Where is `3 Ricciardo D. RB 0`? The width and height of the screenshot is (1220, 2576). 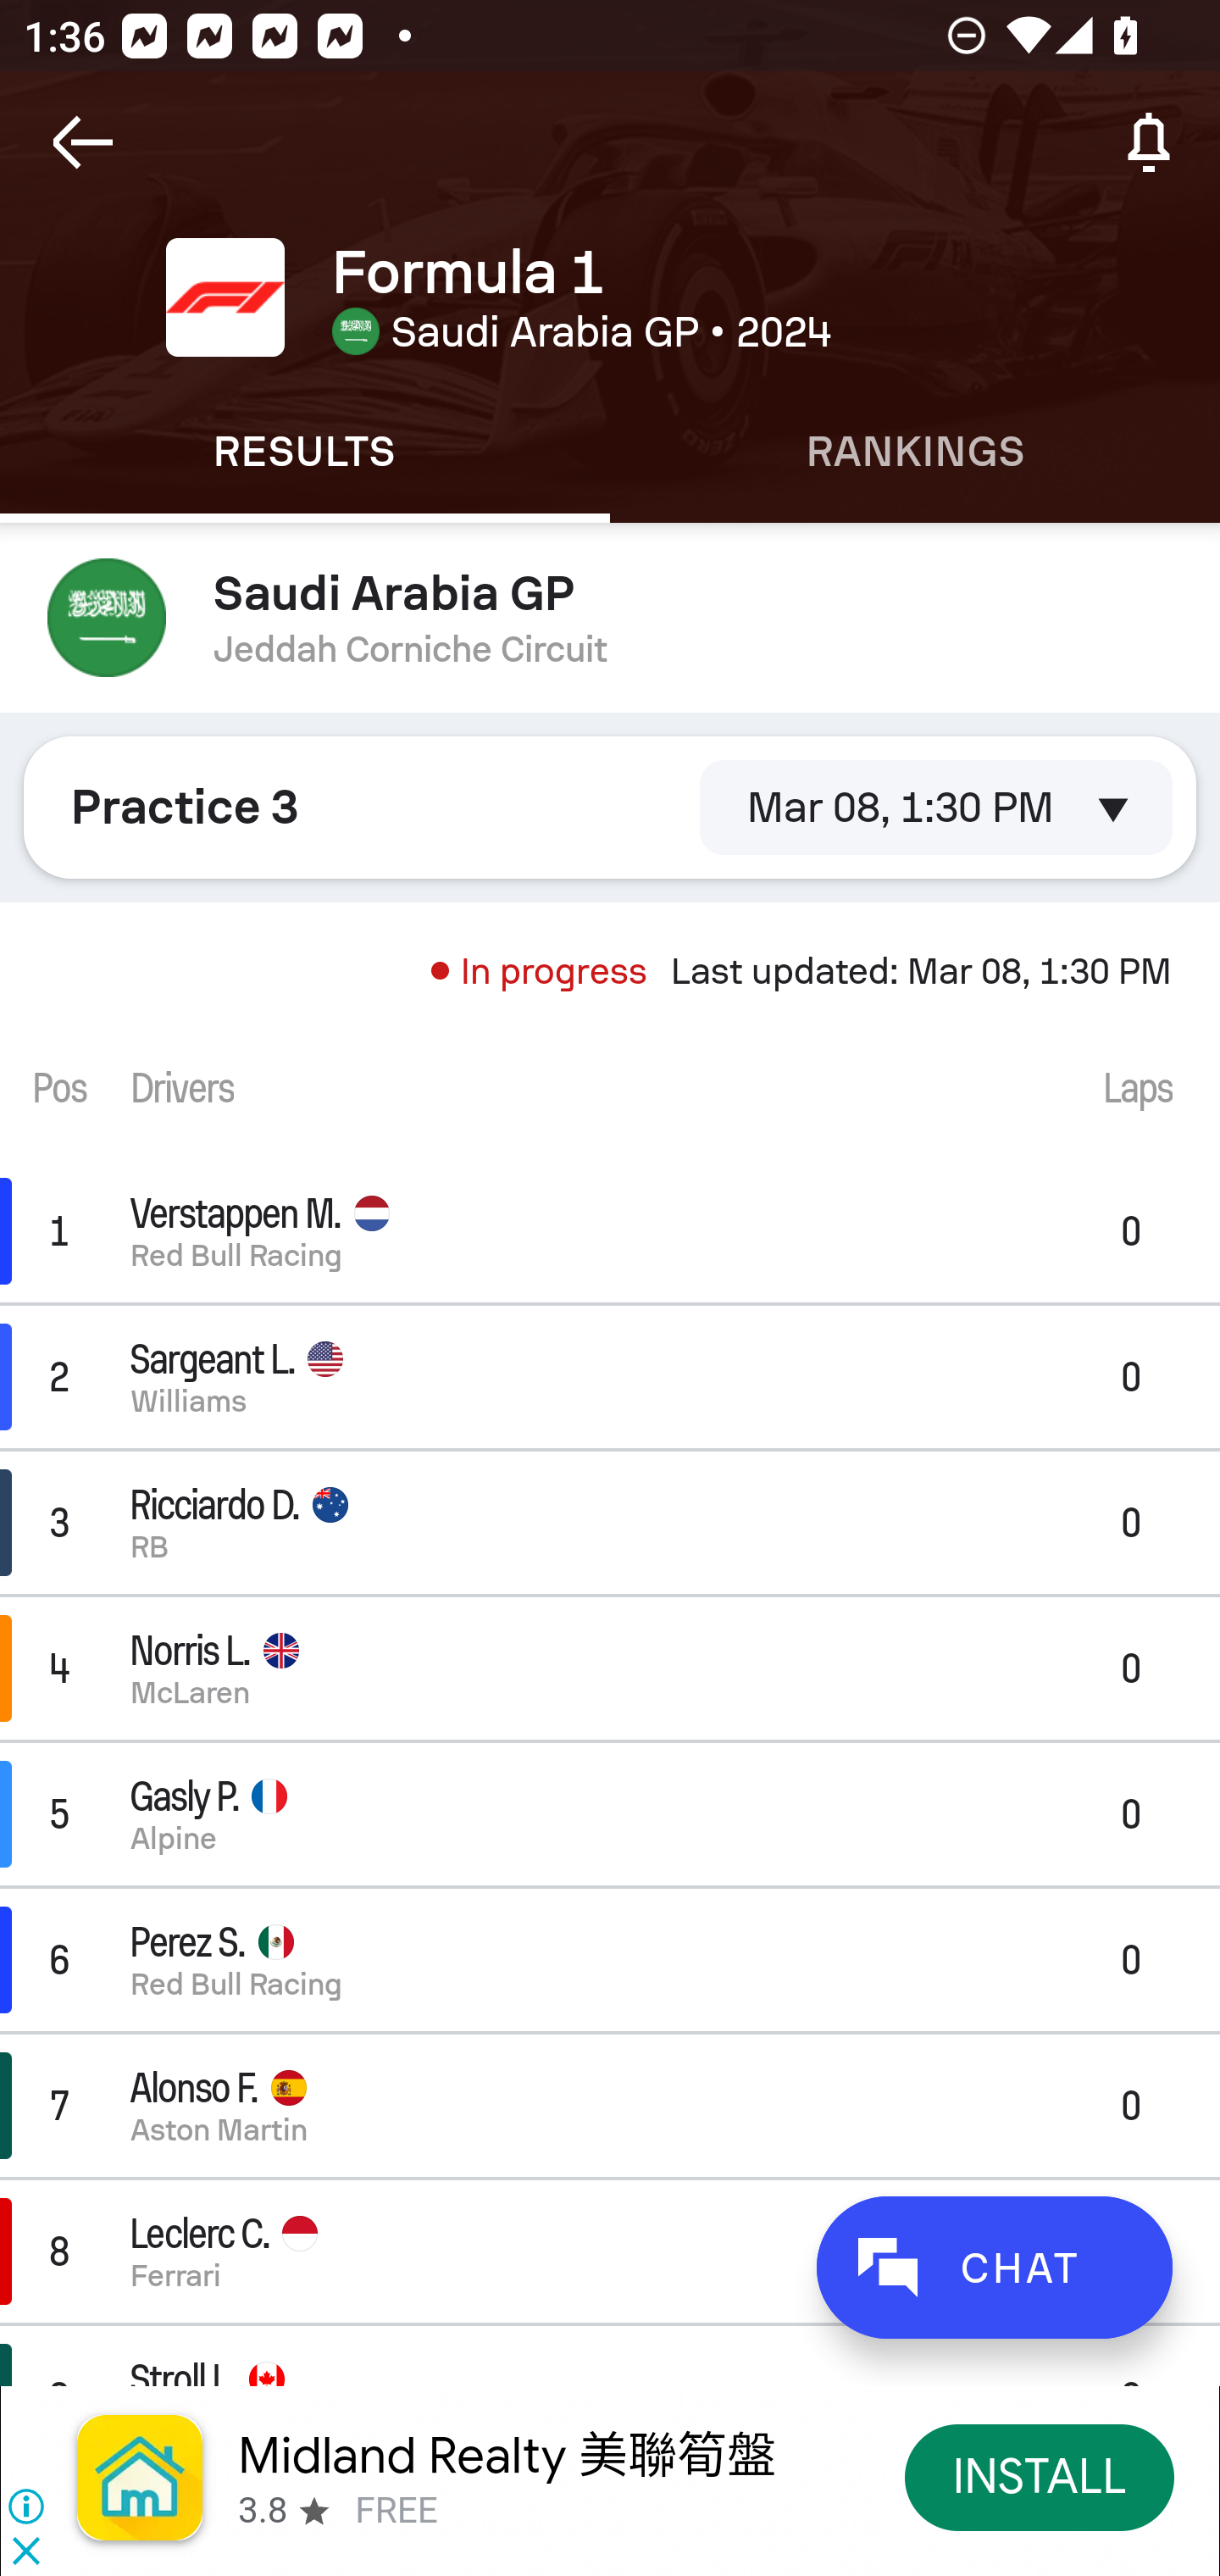 3 Ricciardo D. RB 0 is located at coordinates (610, 1522).